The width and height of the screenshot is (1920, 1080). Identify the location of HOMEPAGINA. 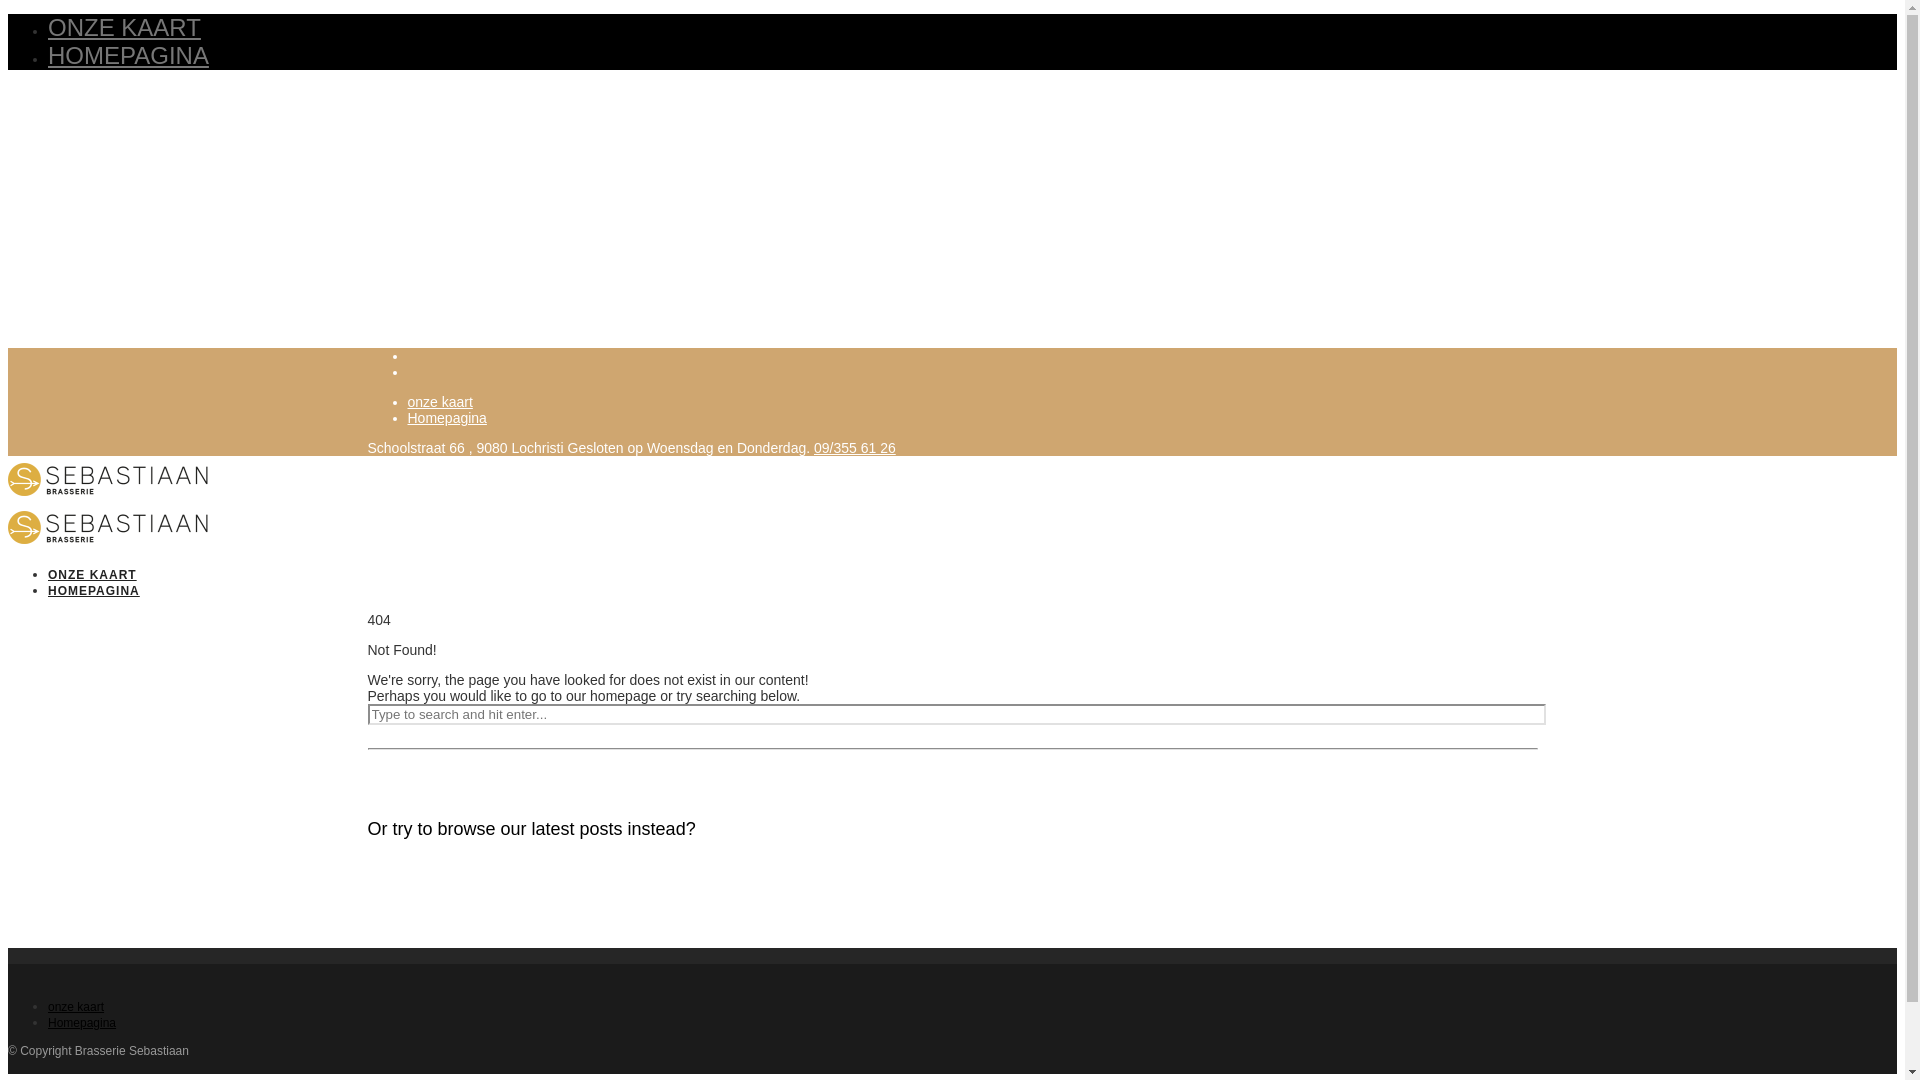
(128, 56).